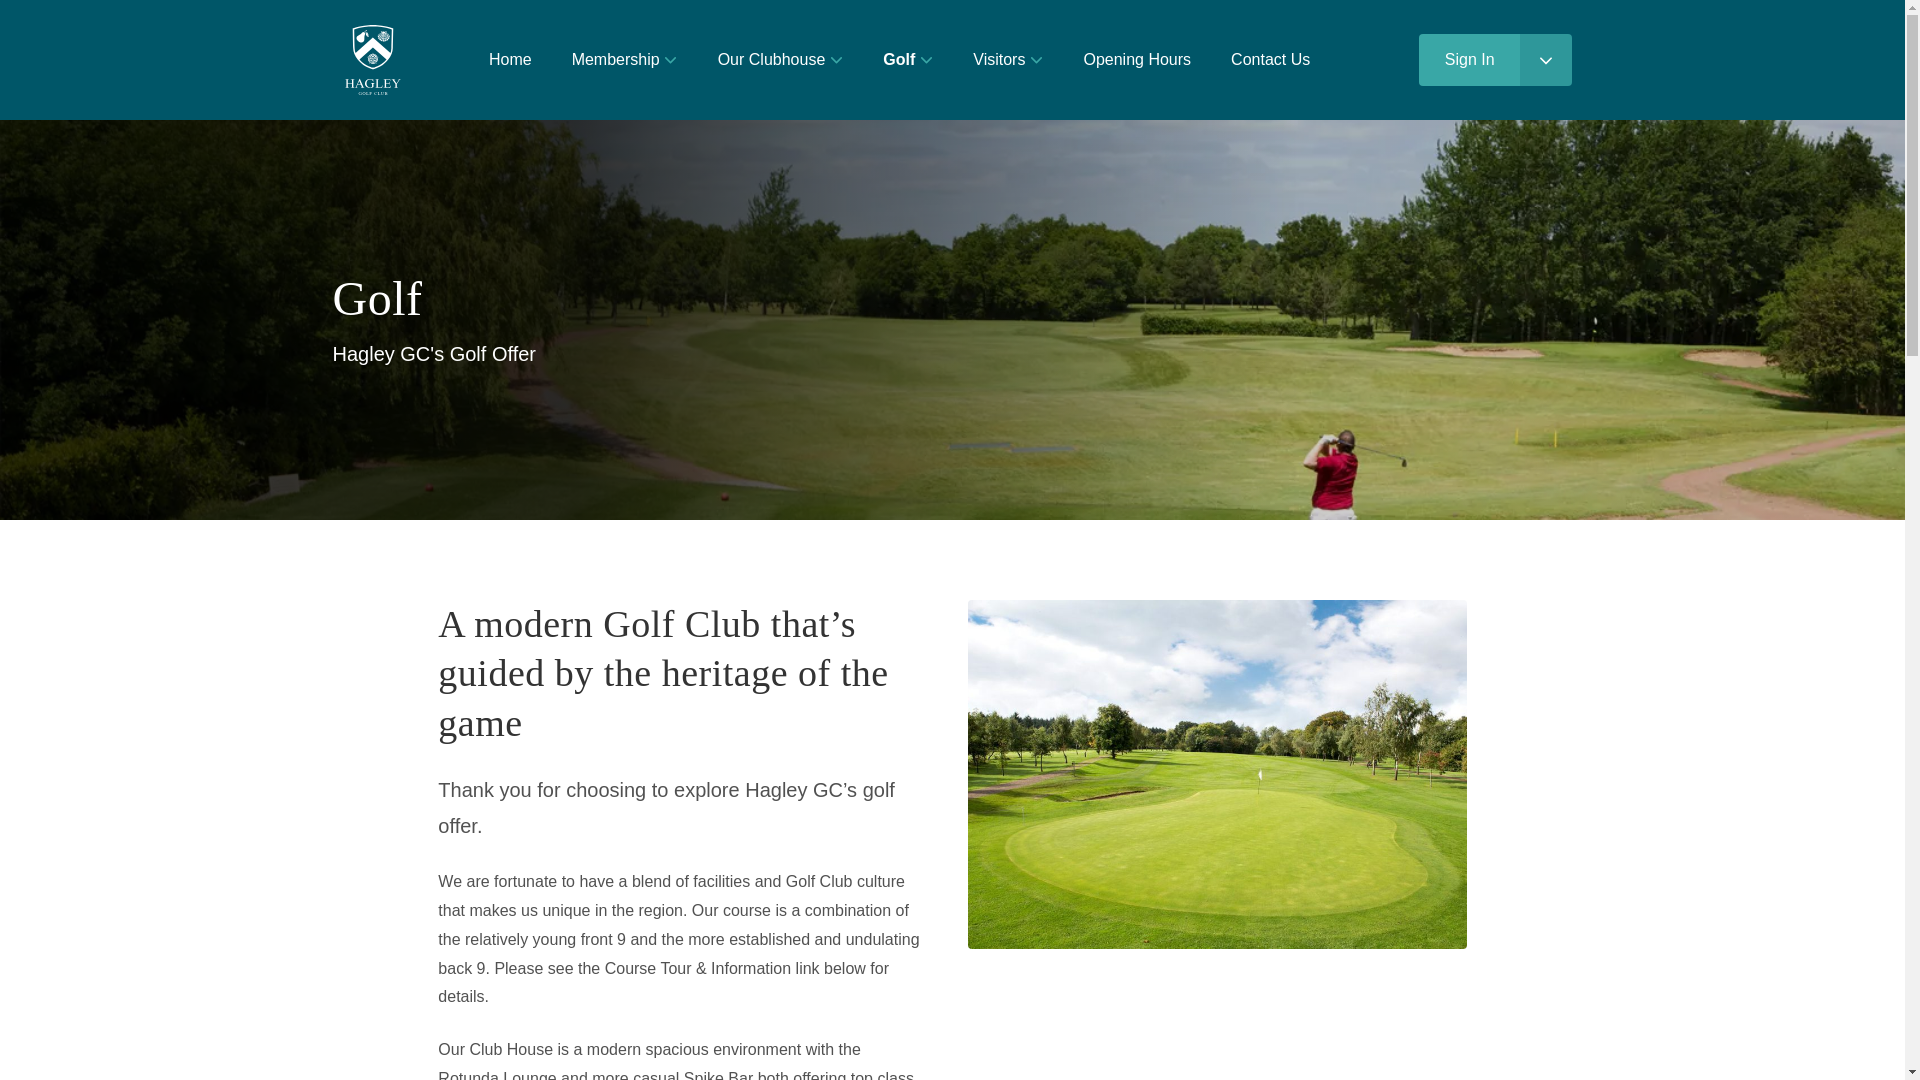  Describe the element at coordinates (1008, 60) in the screenshot. I see `Visitors` at that location.